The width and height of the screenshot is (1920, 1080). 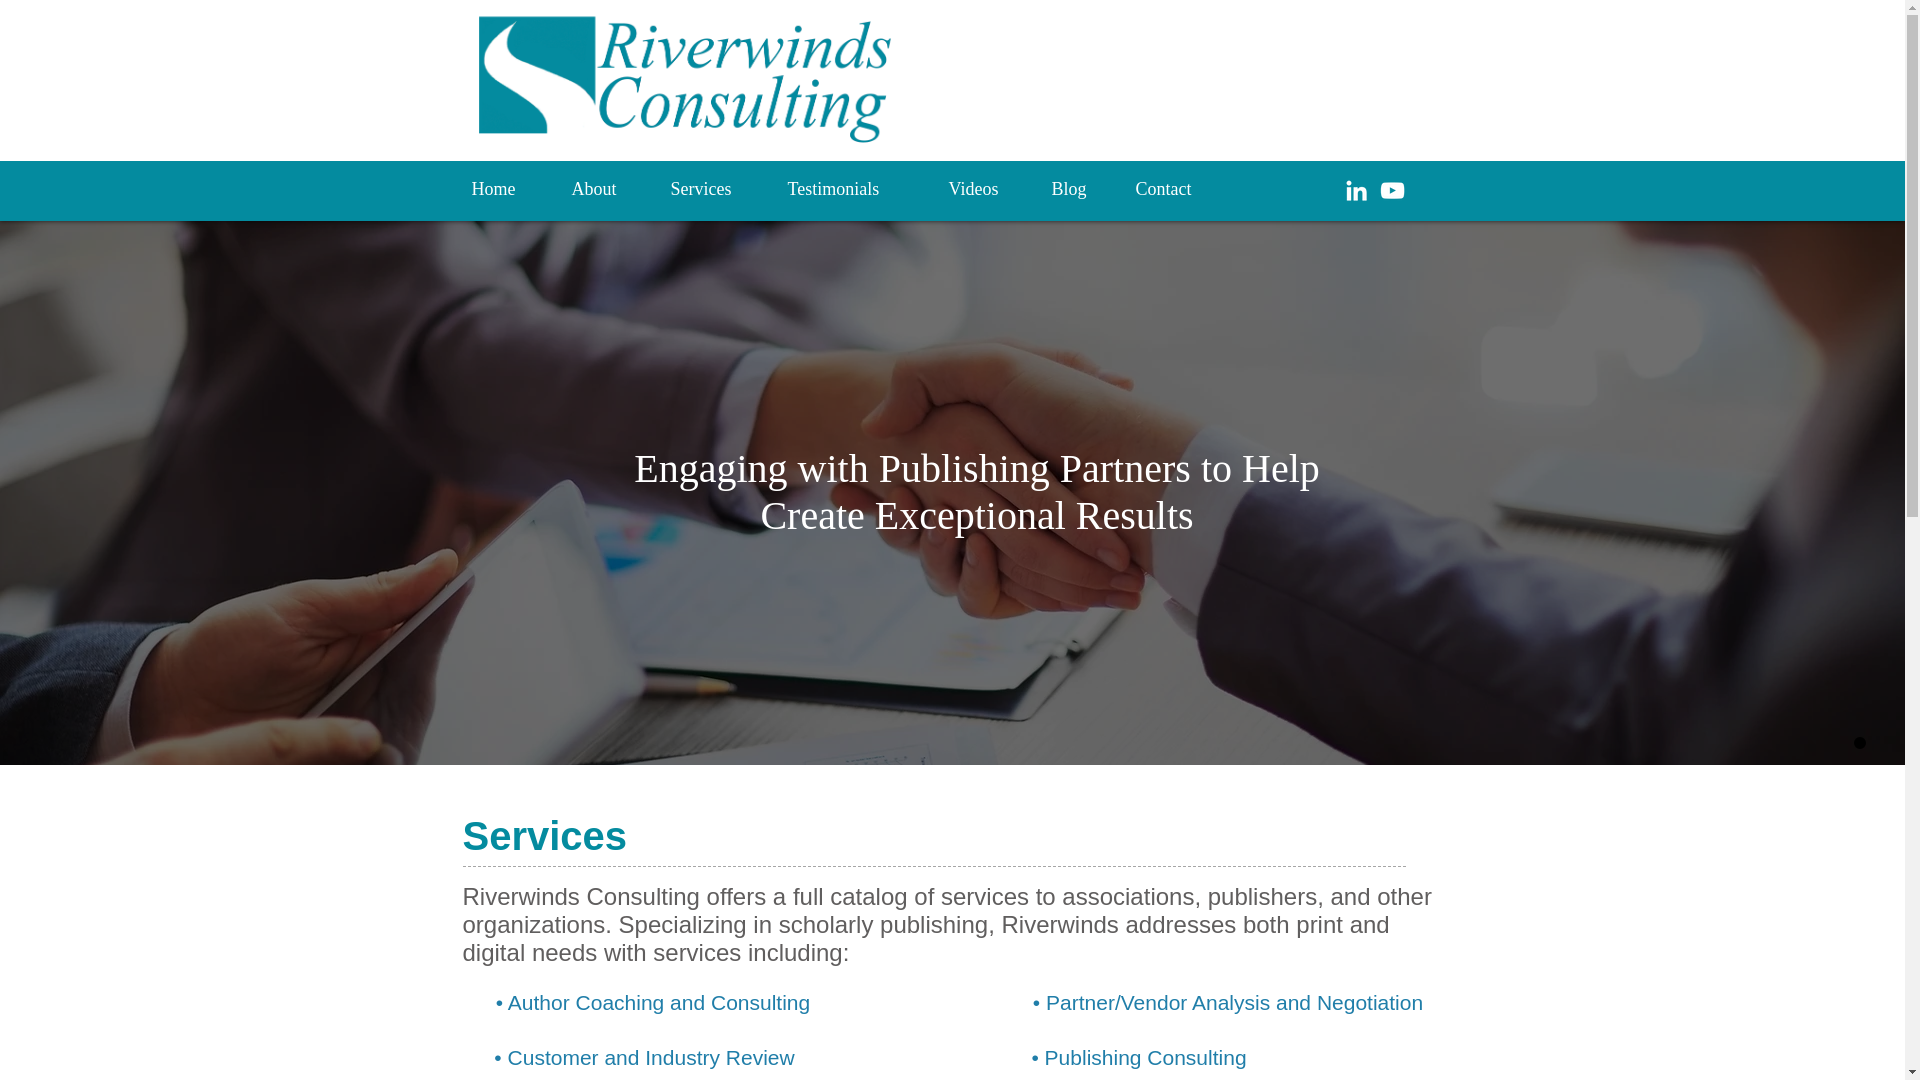 What do you see at coordinates (506, 188) in the screenshot?
I see `Home` at bounding box center [506, 188].